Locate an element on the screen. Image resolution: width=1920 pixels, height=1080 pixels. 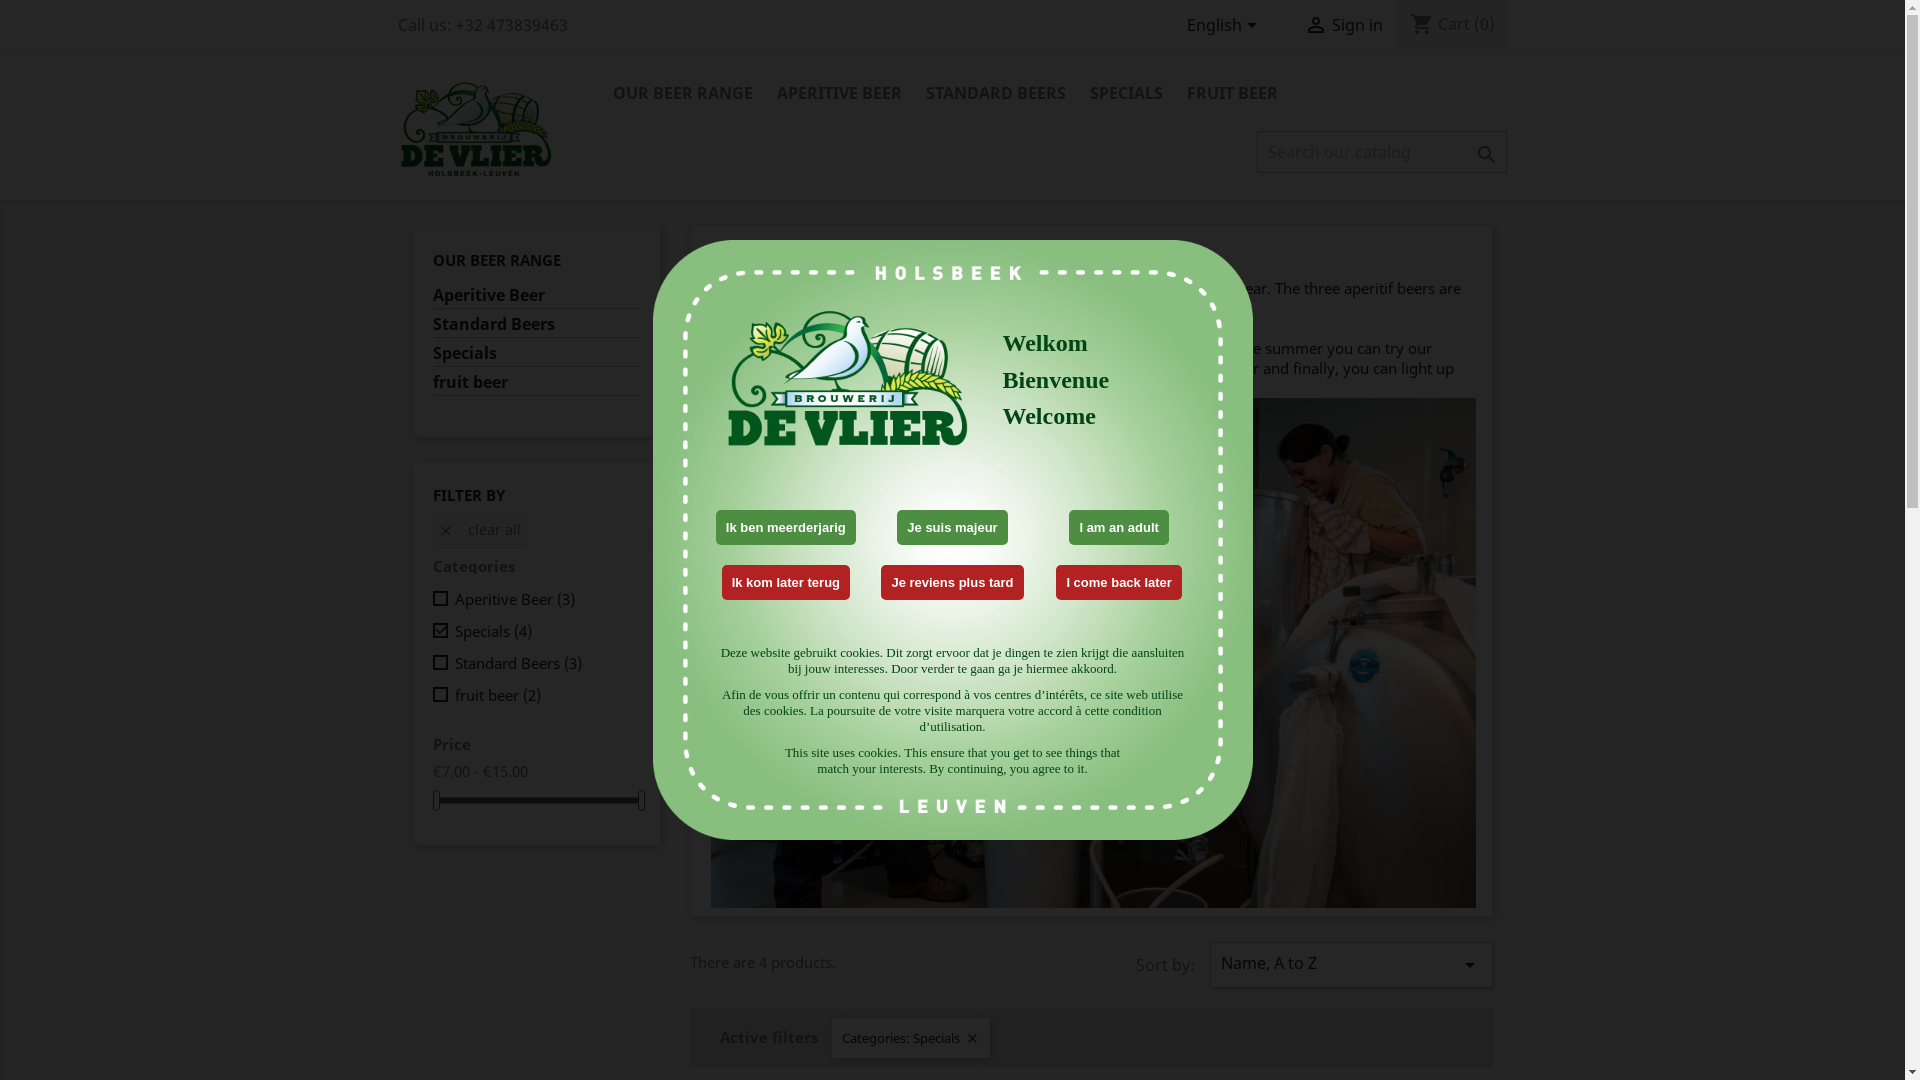
OUR BEER RANGE is located at coordinates (496, 260).